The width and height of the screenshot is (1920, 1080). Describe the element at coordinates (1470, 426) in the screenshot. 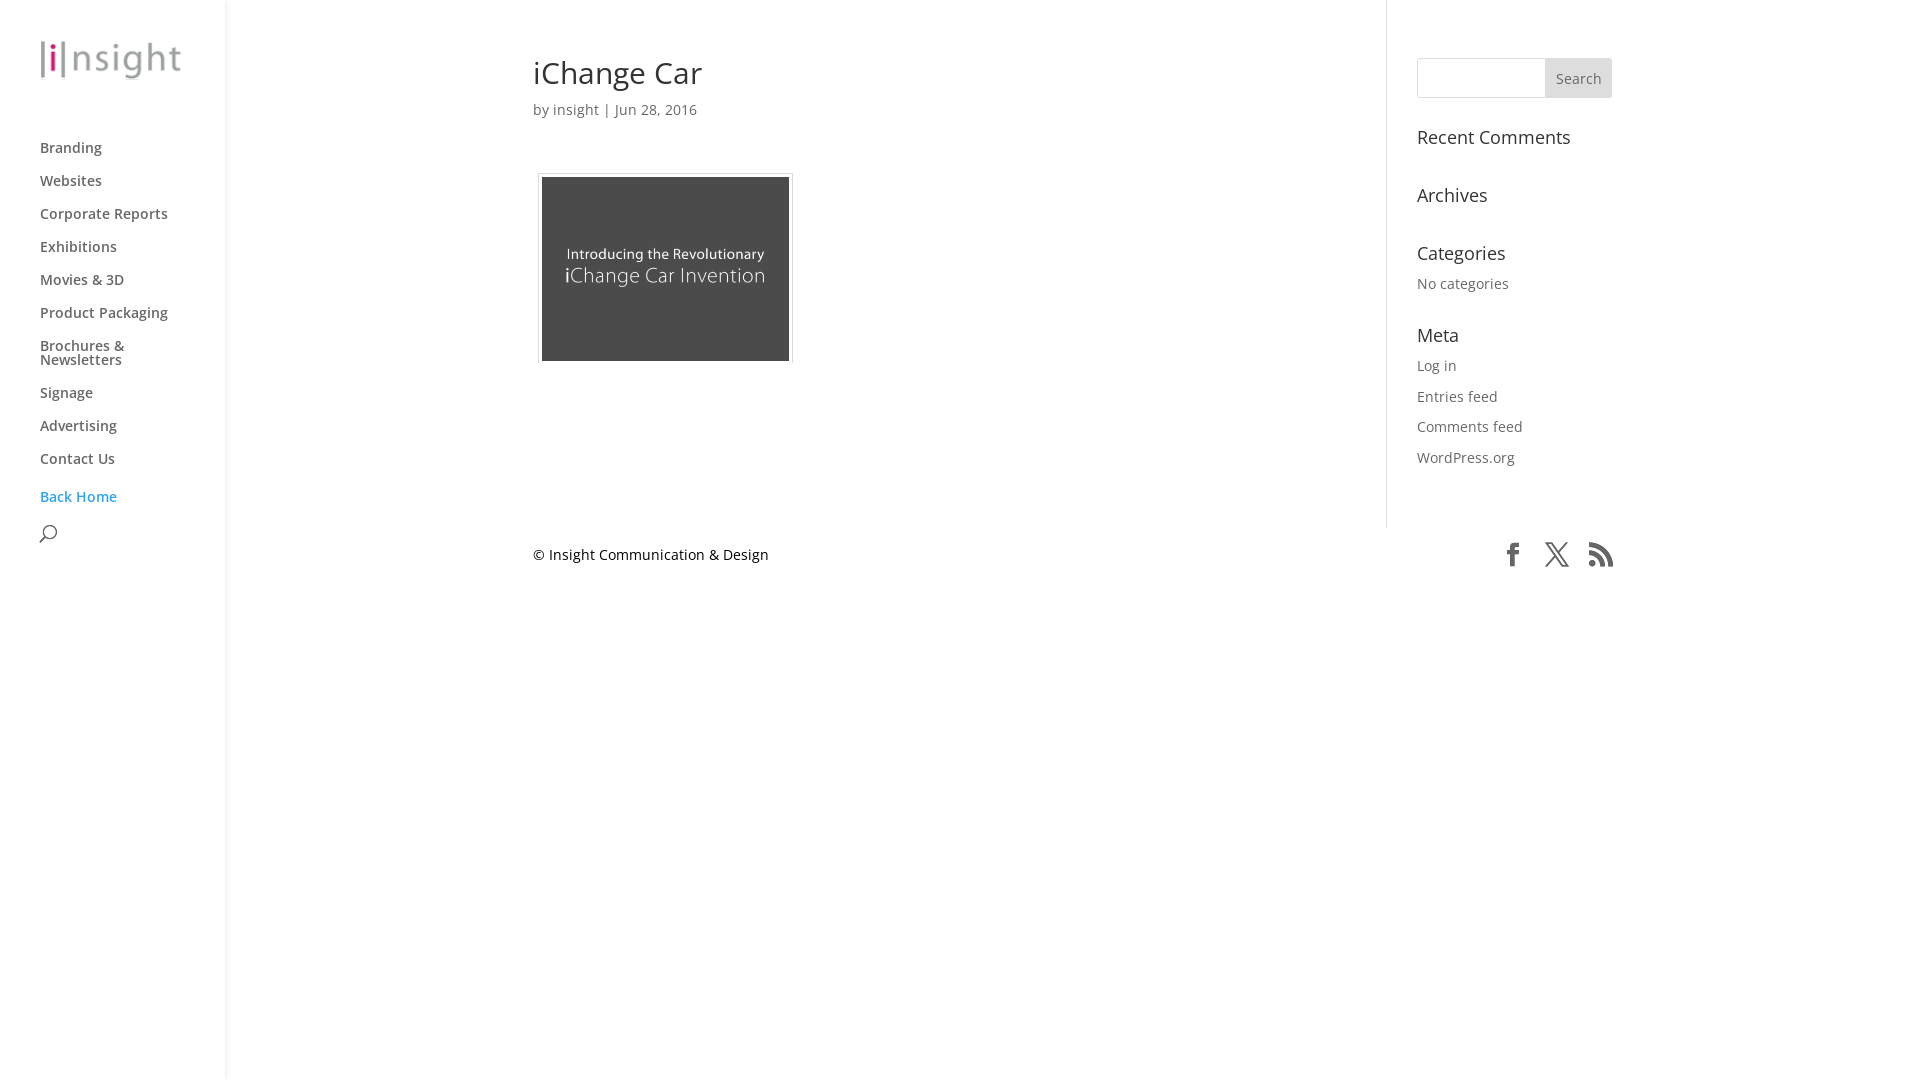

I see `Comments feed` at that location.